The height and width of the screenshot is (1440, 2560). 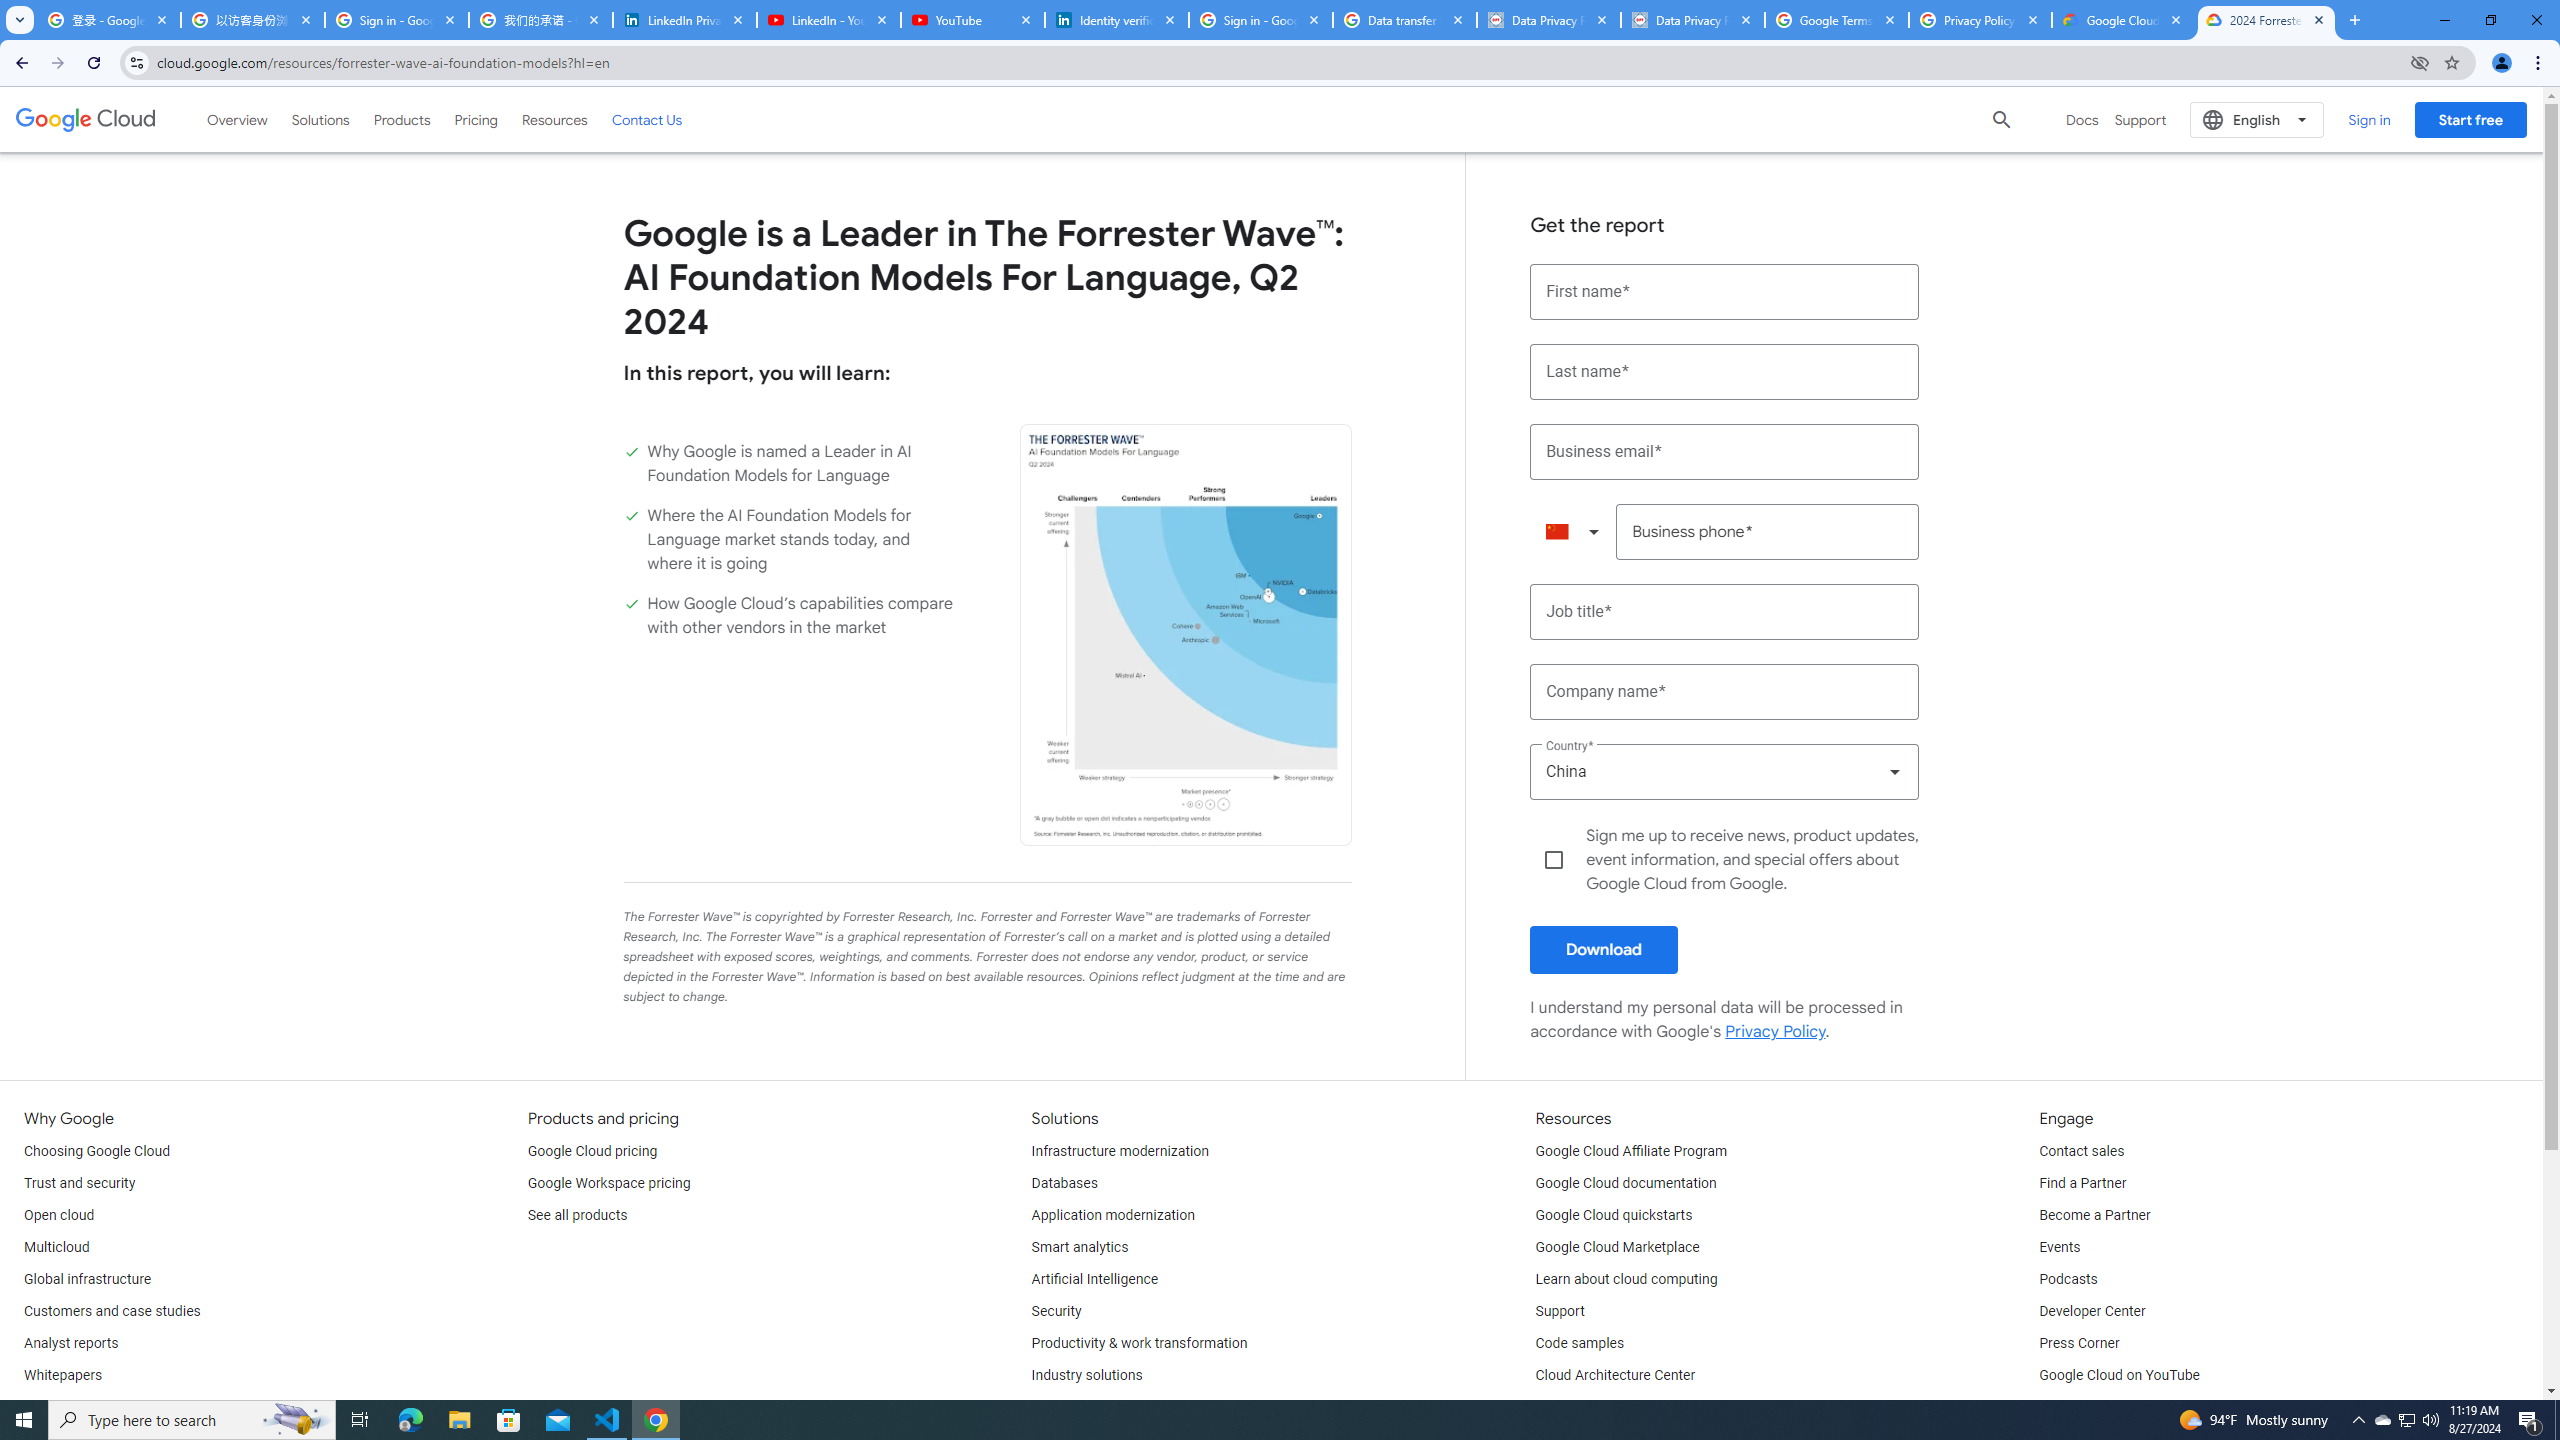 I want to click on Customers and case studies, so click(x=112, y=1312).